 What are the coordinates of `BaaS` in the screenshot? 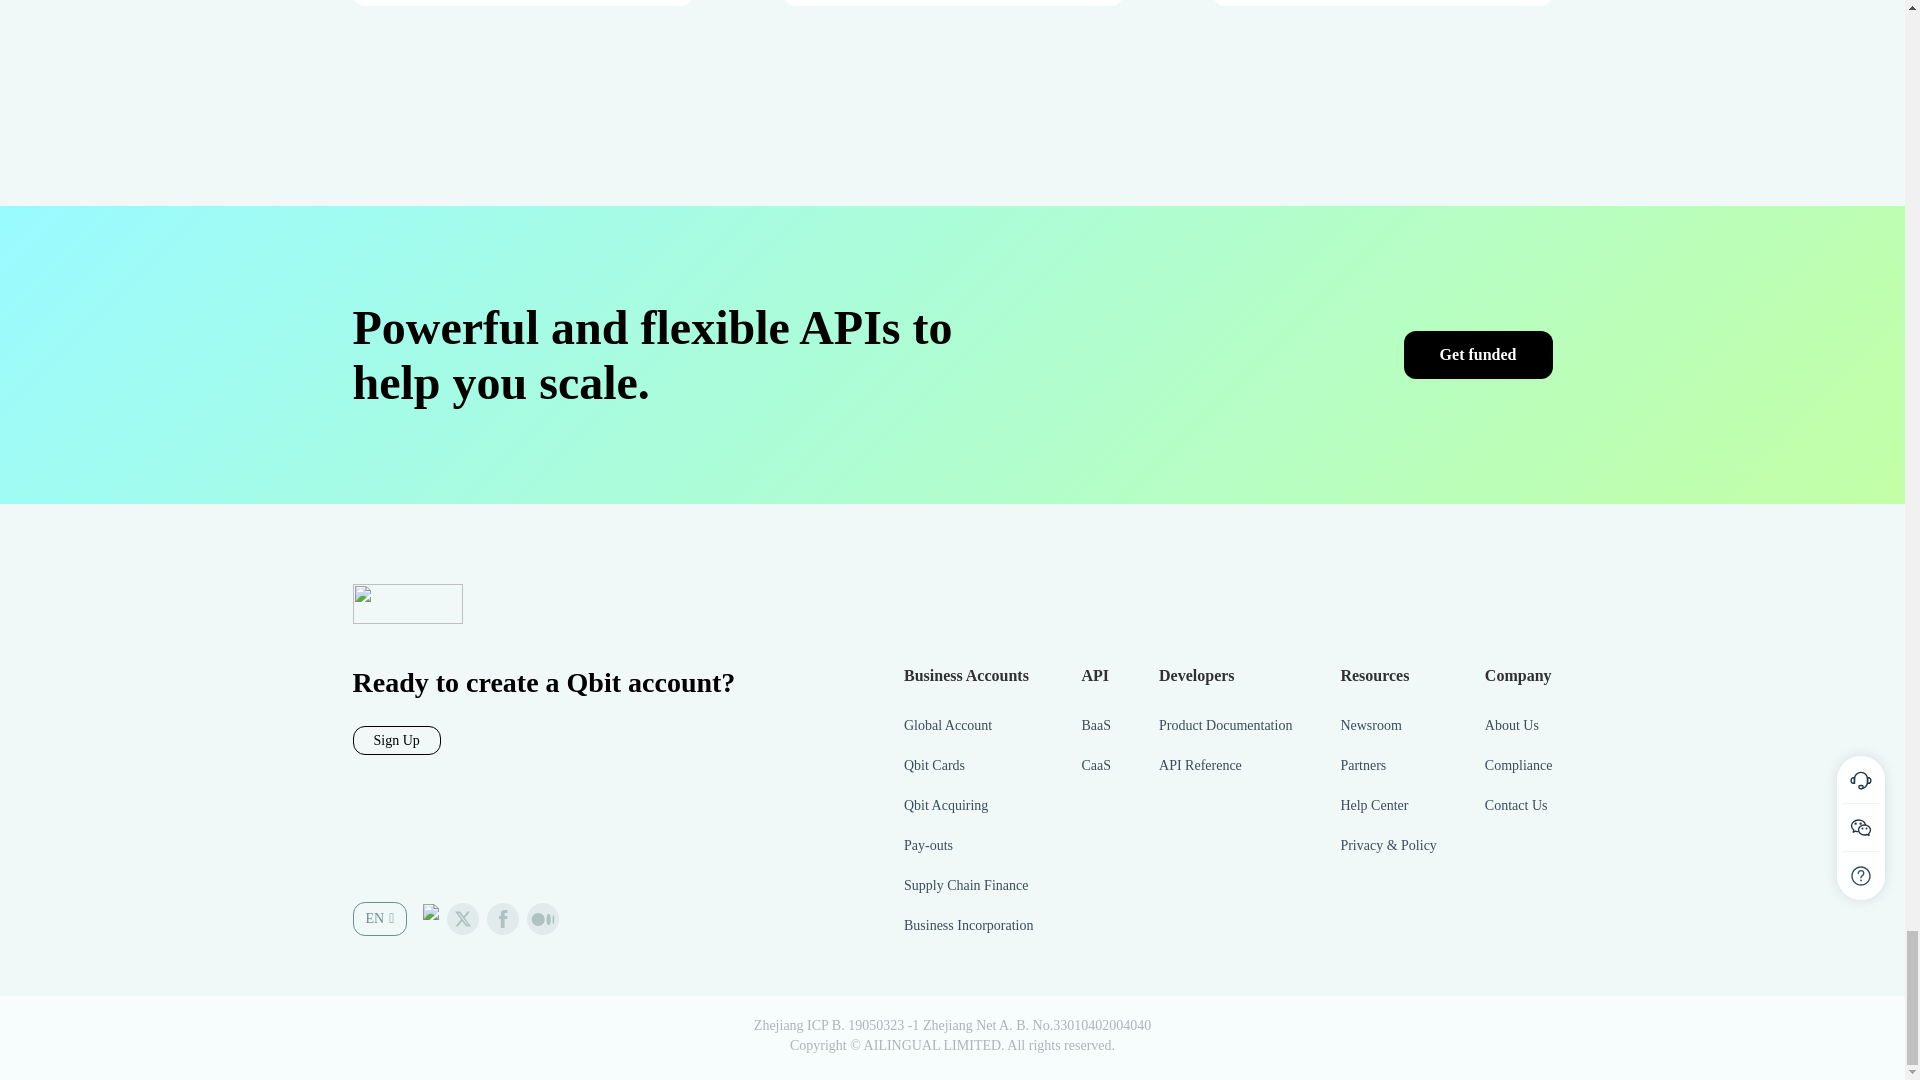 It's located at (1096, 726).